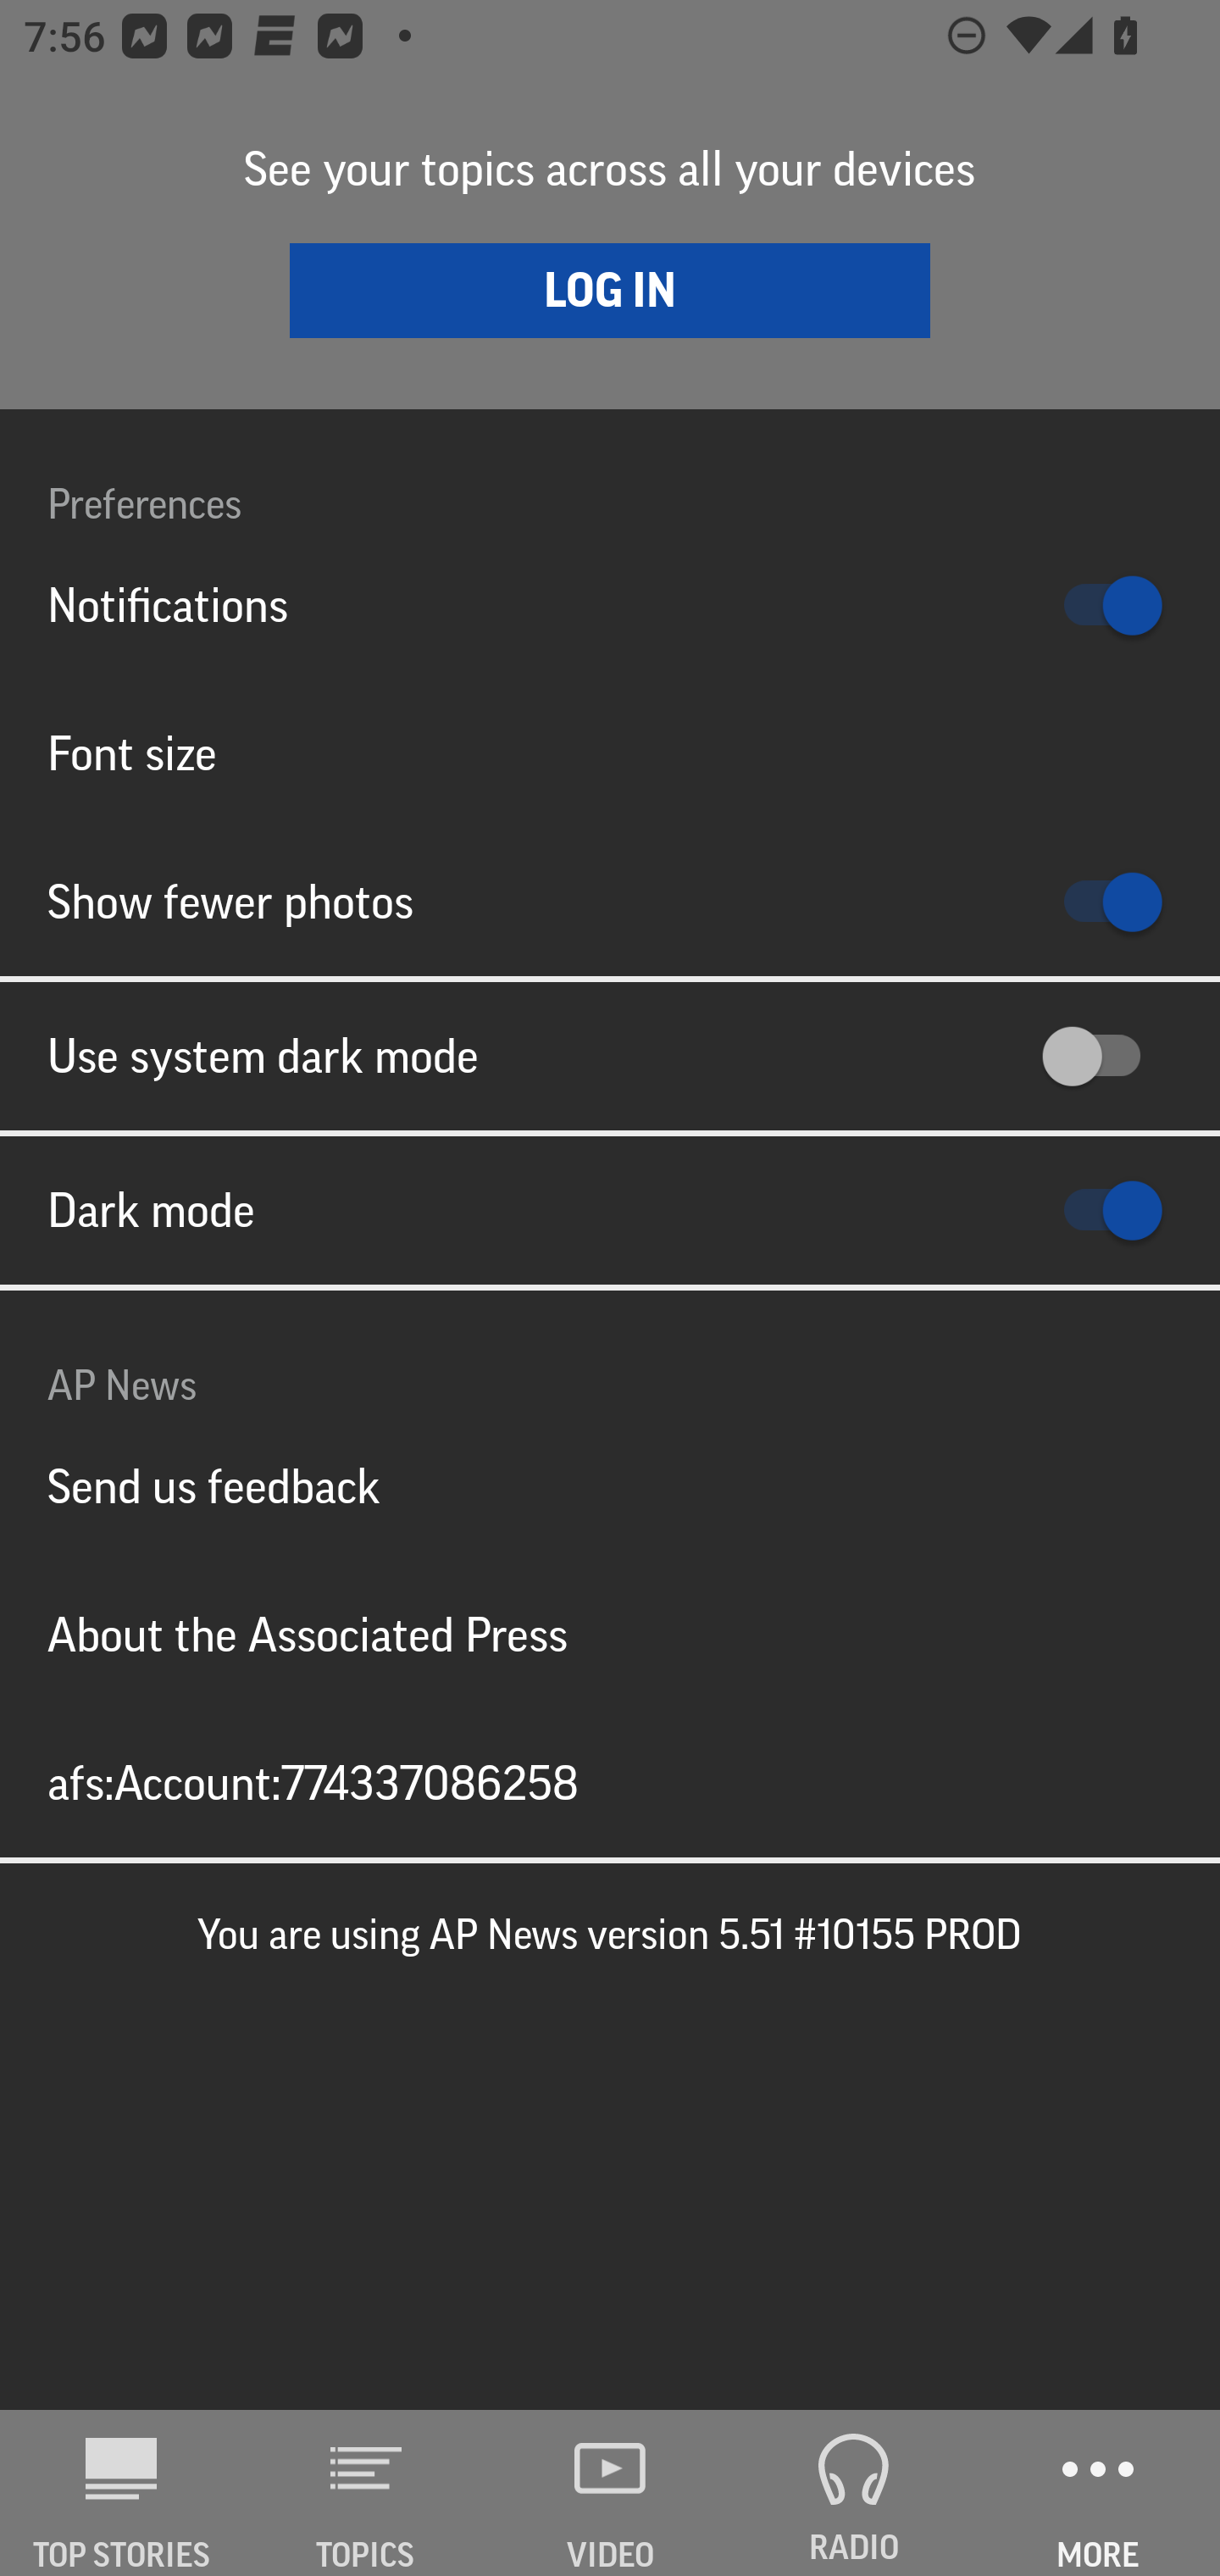 The height and width of the screenshot is (2576, 1220). What do you see at coordinates (610, 1634) in the screenshot?
I see `About the Associated Press` at bounding box center [610, 1634].